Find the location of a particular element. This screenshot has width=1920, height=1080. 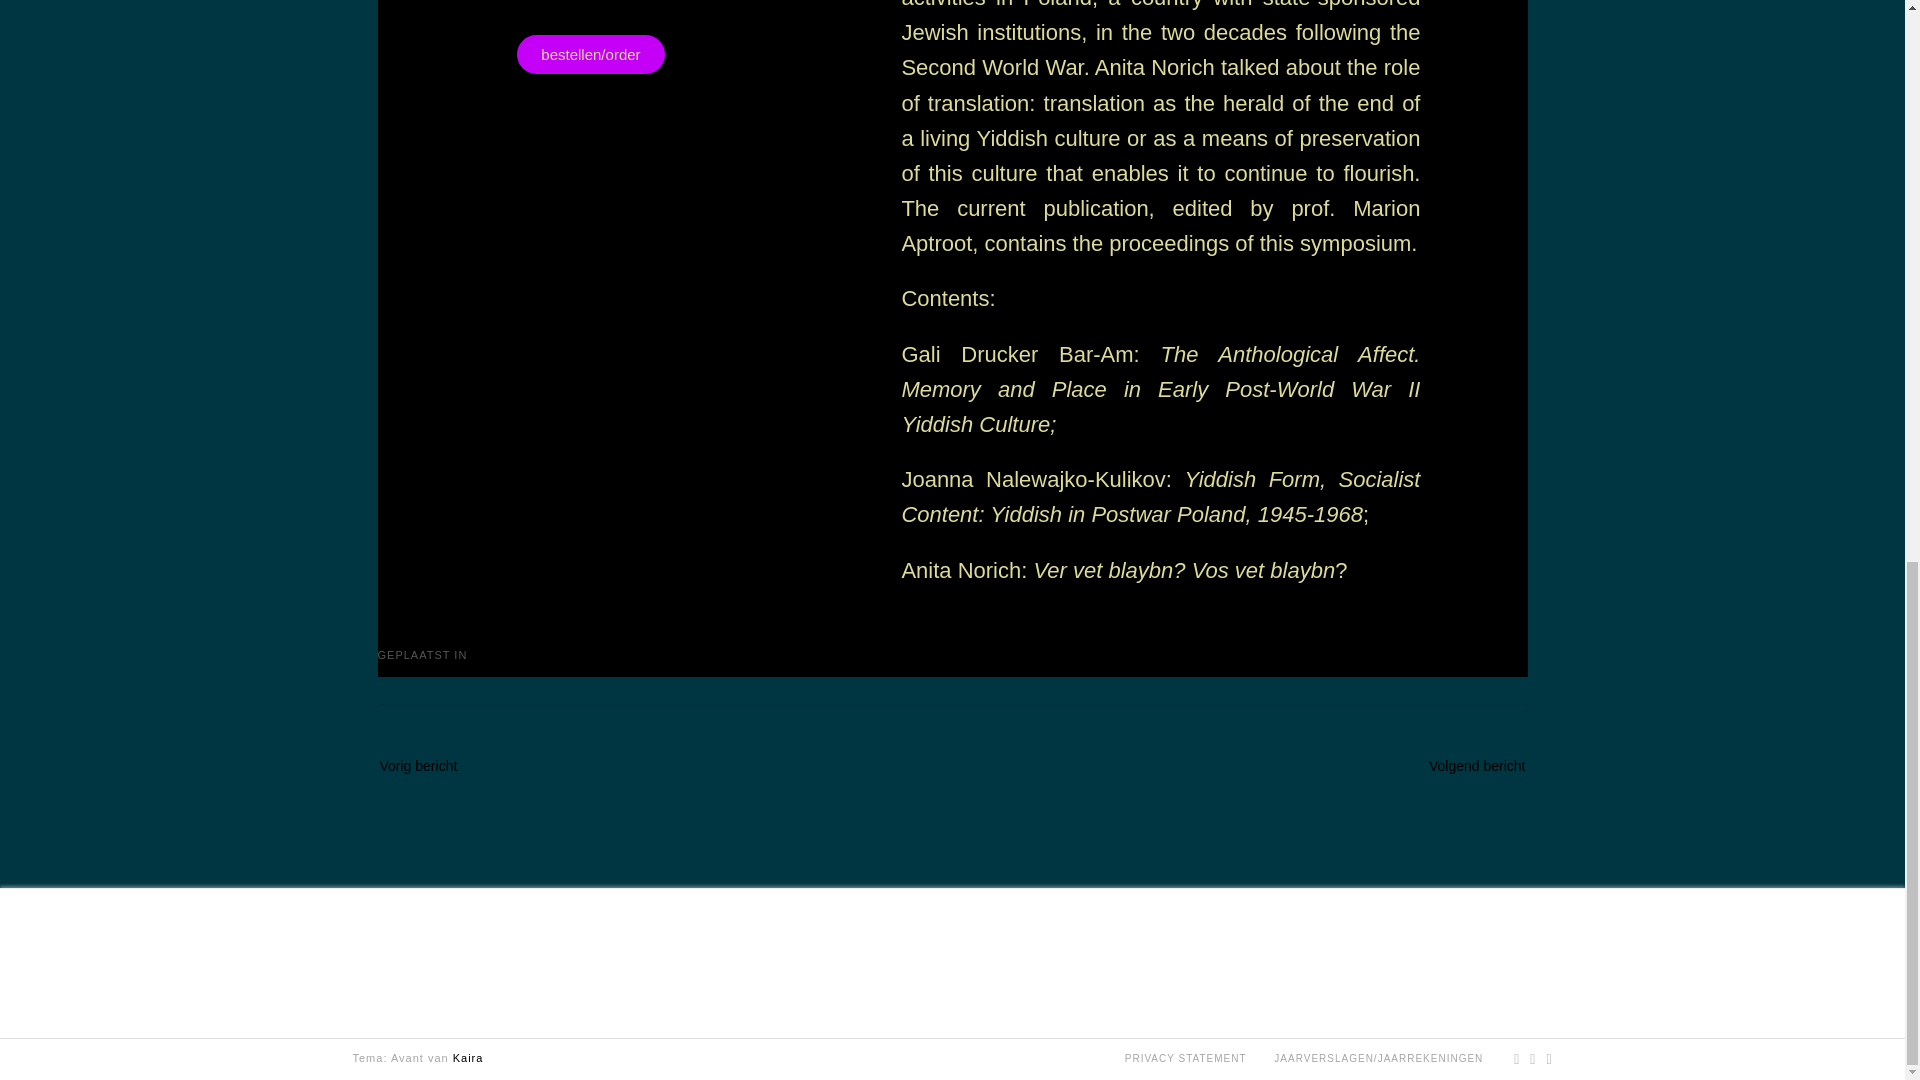

Volgend bericht is located at coordinates (1458, 763).